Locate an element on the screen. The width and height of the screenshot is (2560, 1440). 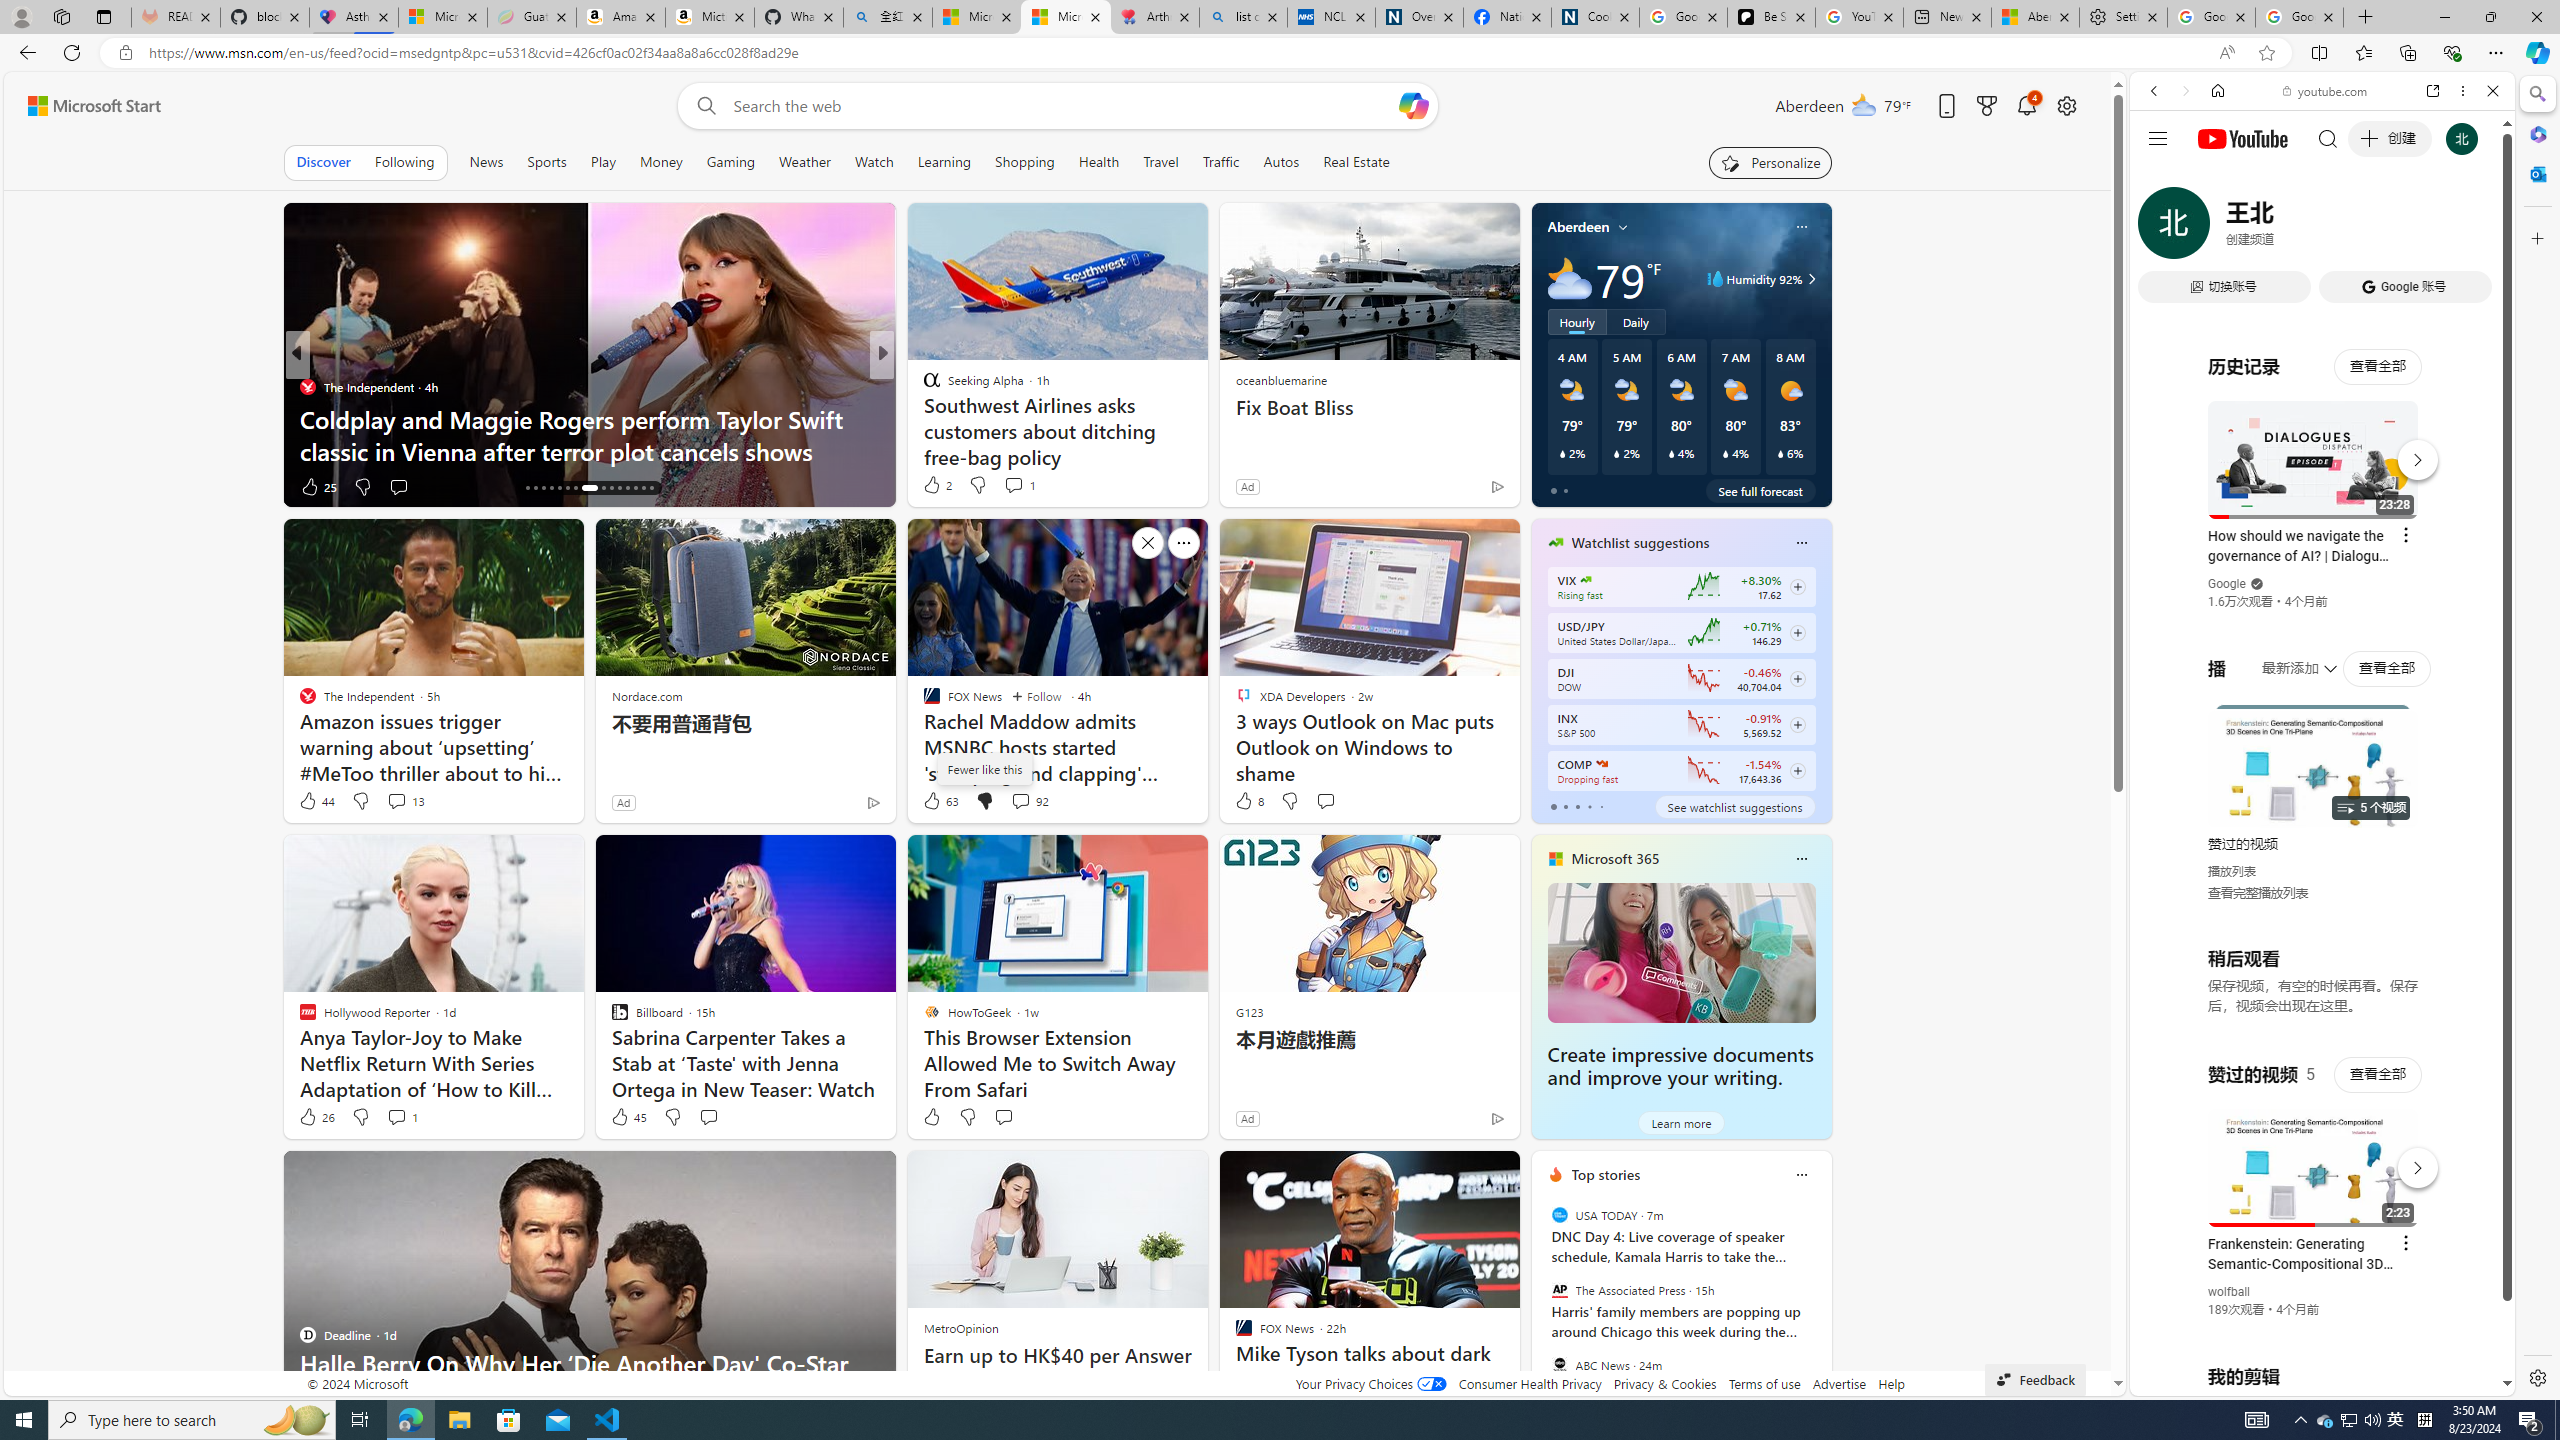
Nordace.com is located at coordinates (647, 696).